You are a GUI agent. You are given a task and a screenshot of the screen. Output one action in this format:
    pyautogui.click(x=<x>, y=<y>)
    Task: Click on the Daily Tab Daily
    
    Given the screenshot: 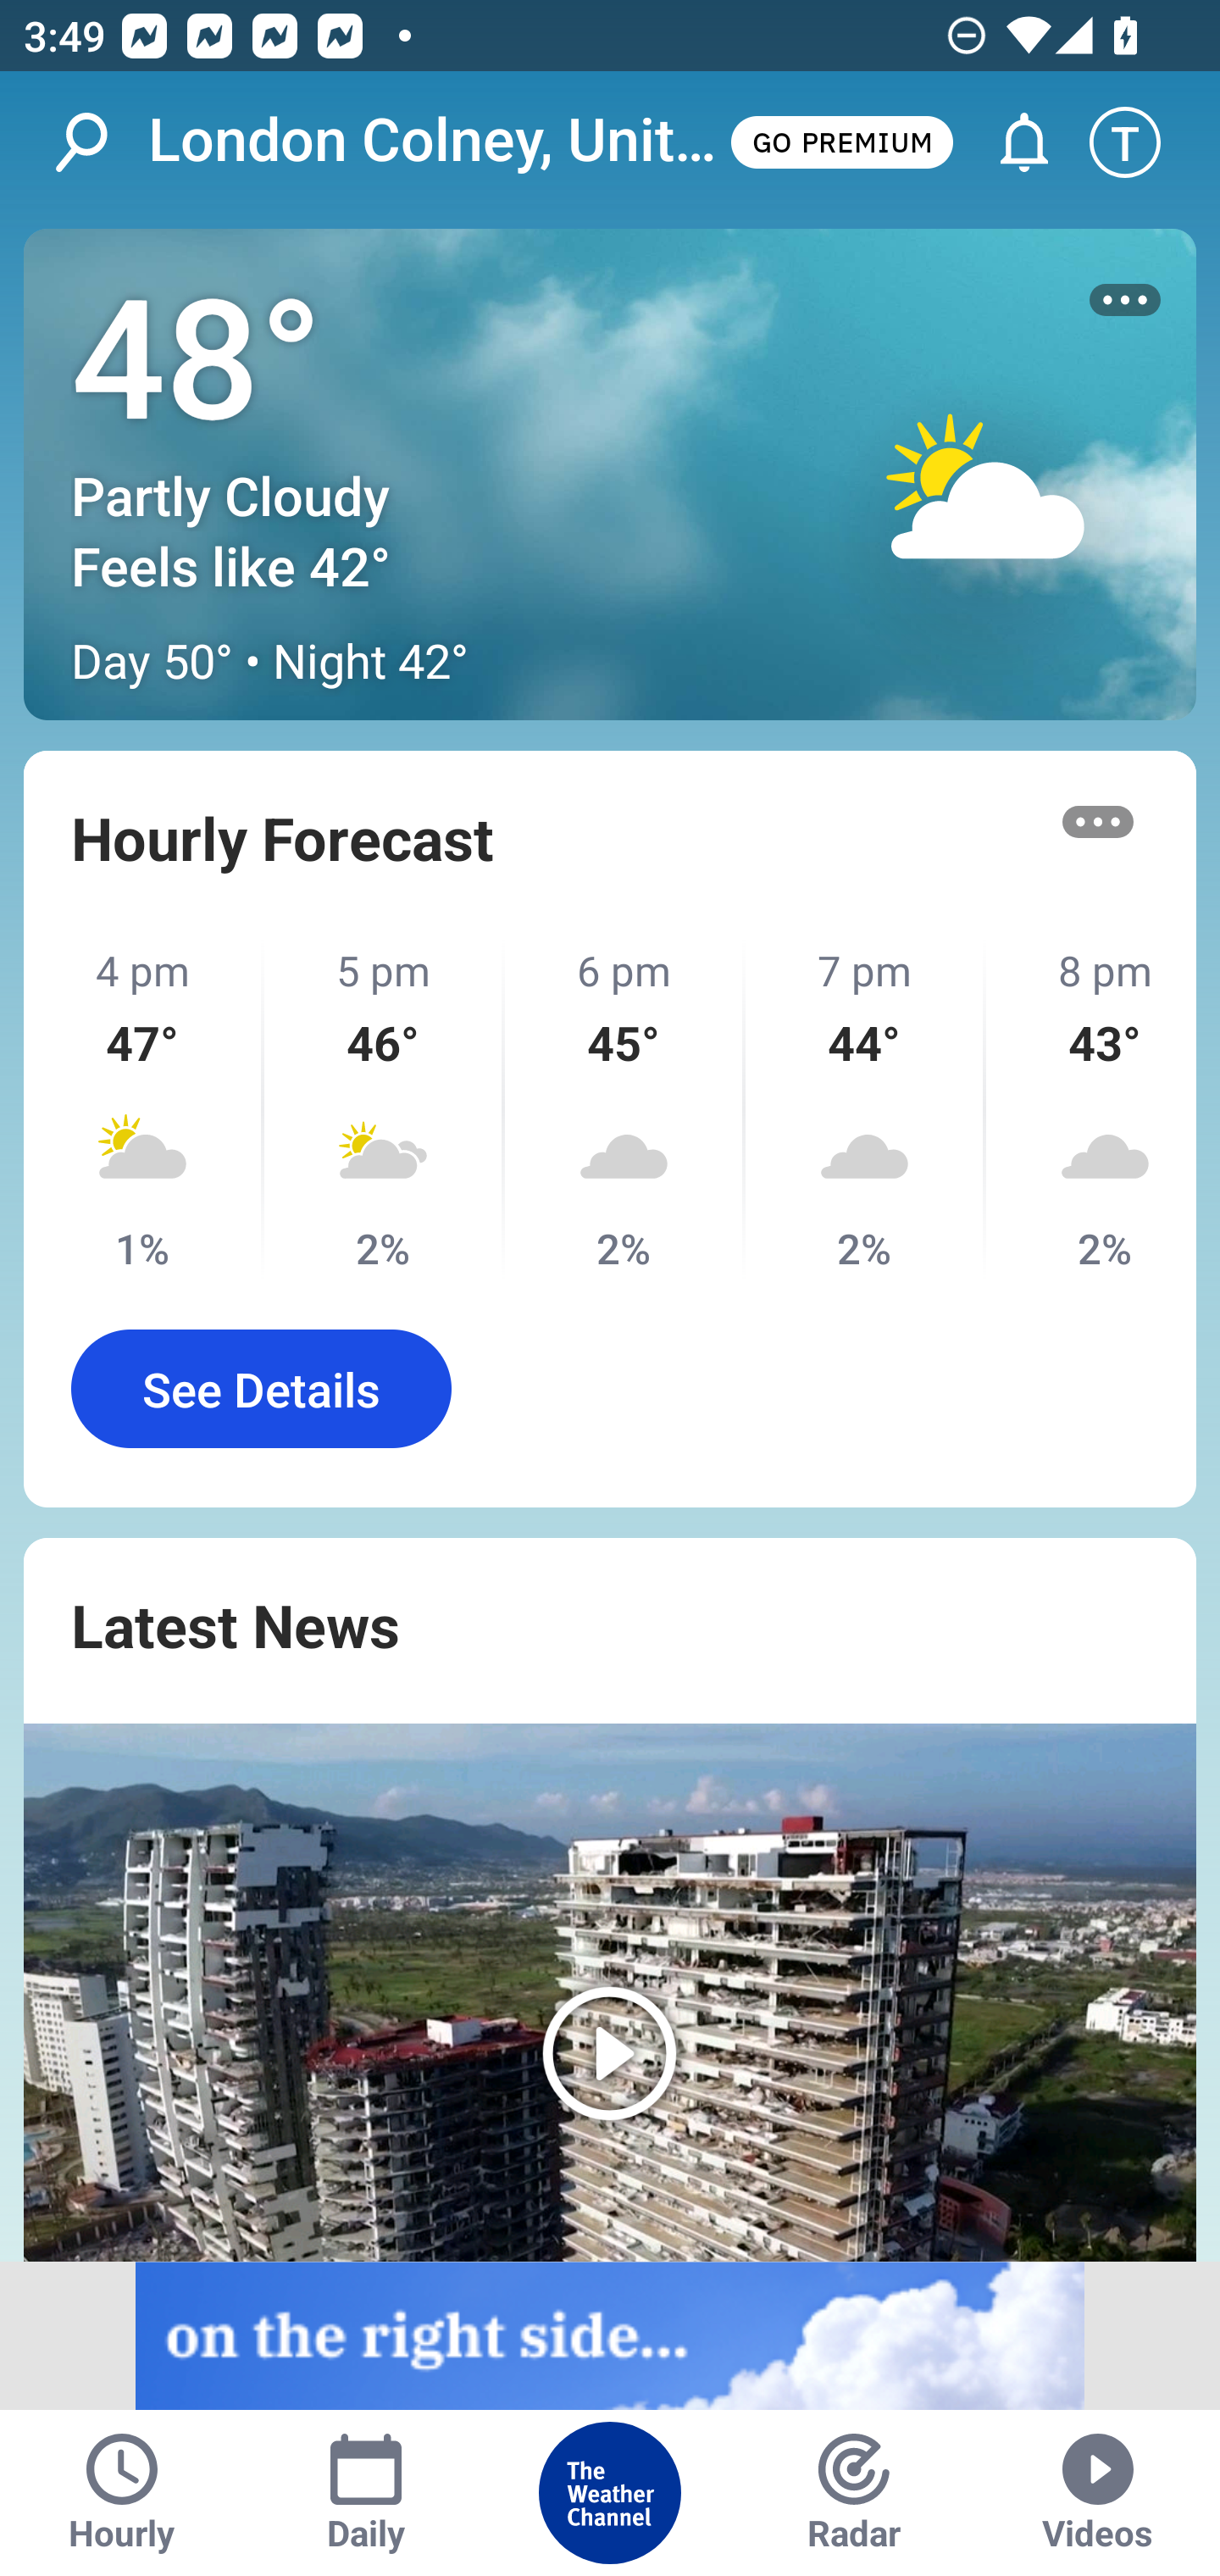 What is the action you would take?
    pyautogui.click(x=366, y=2493)
    